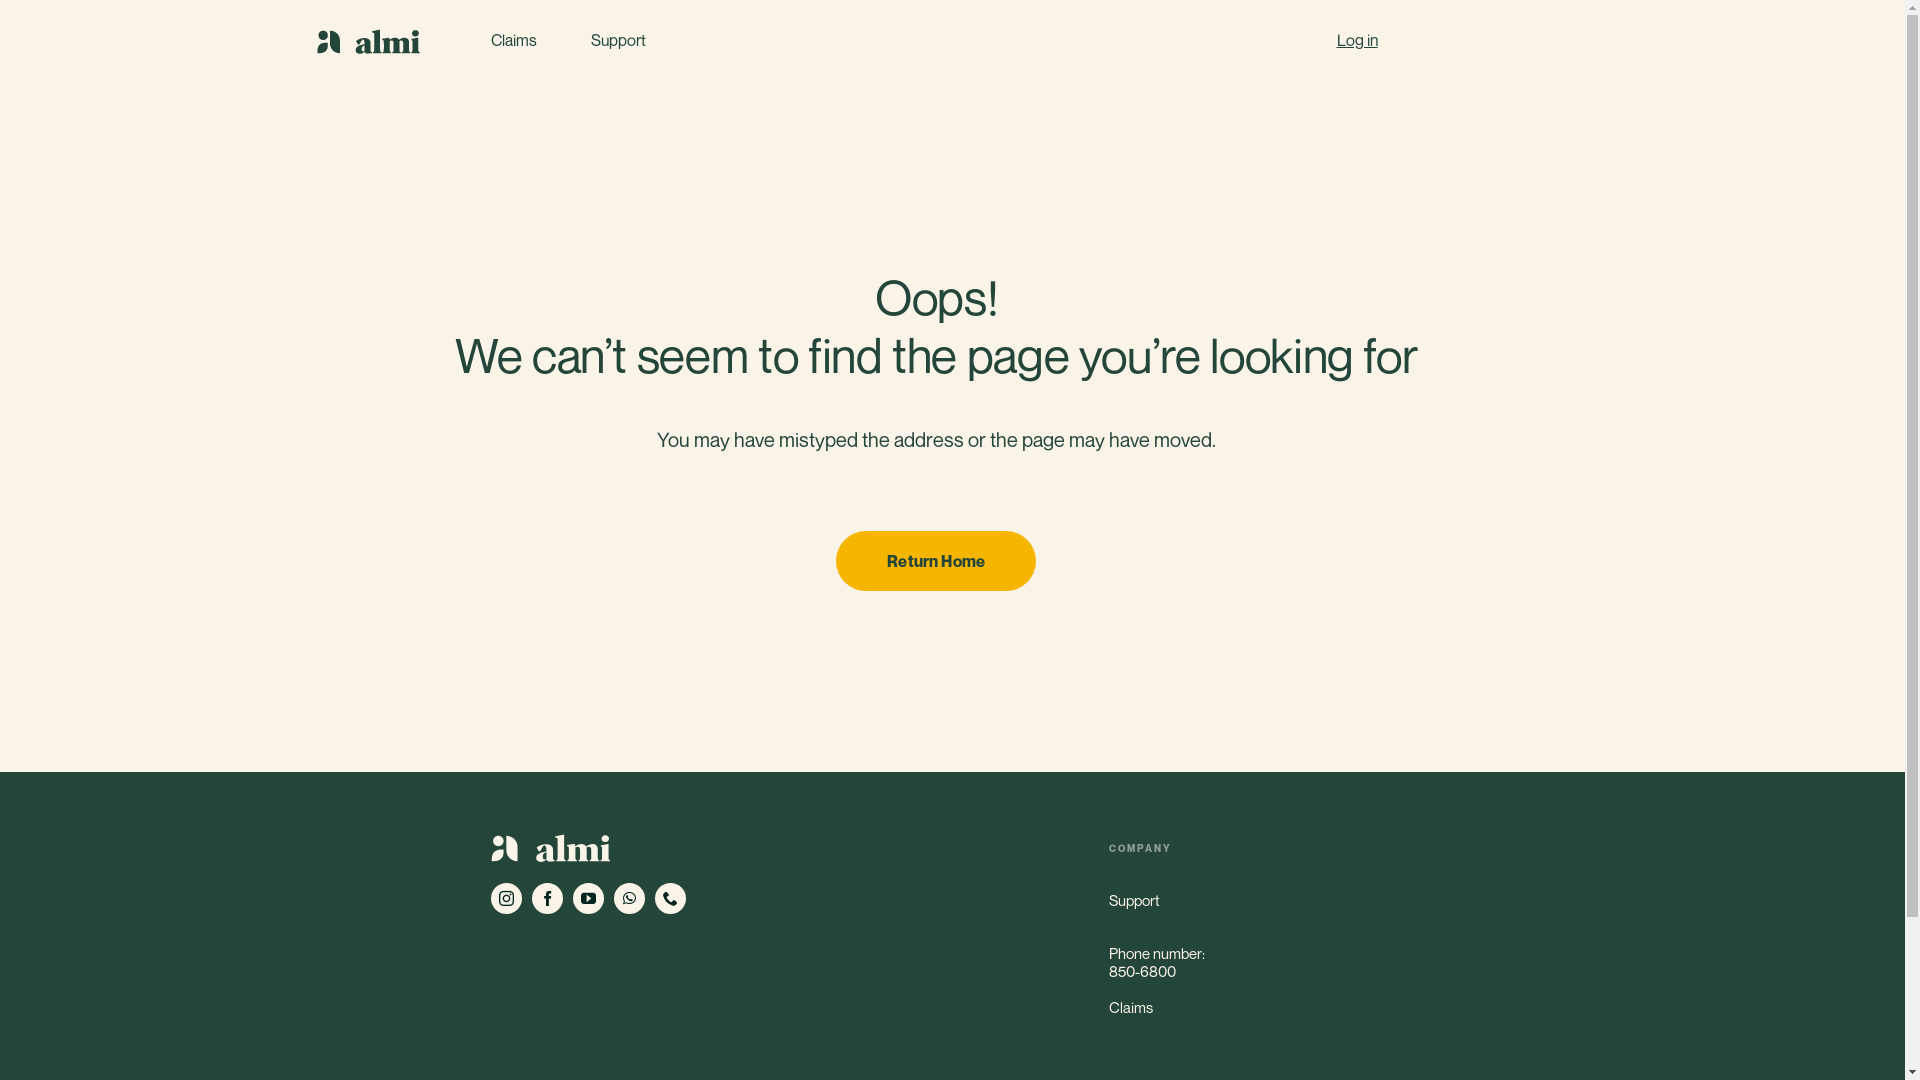 The width and height of the screenshot is (1920, 1080). I want to click on Support, so click(1262, 900).